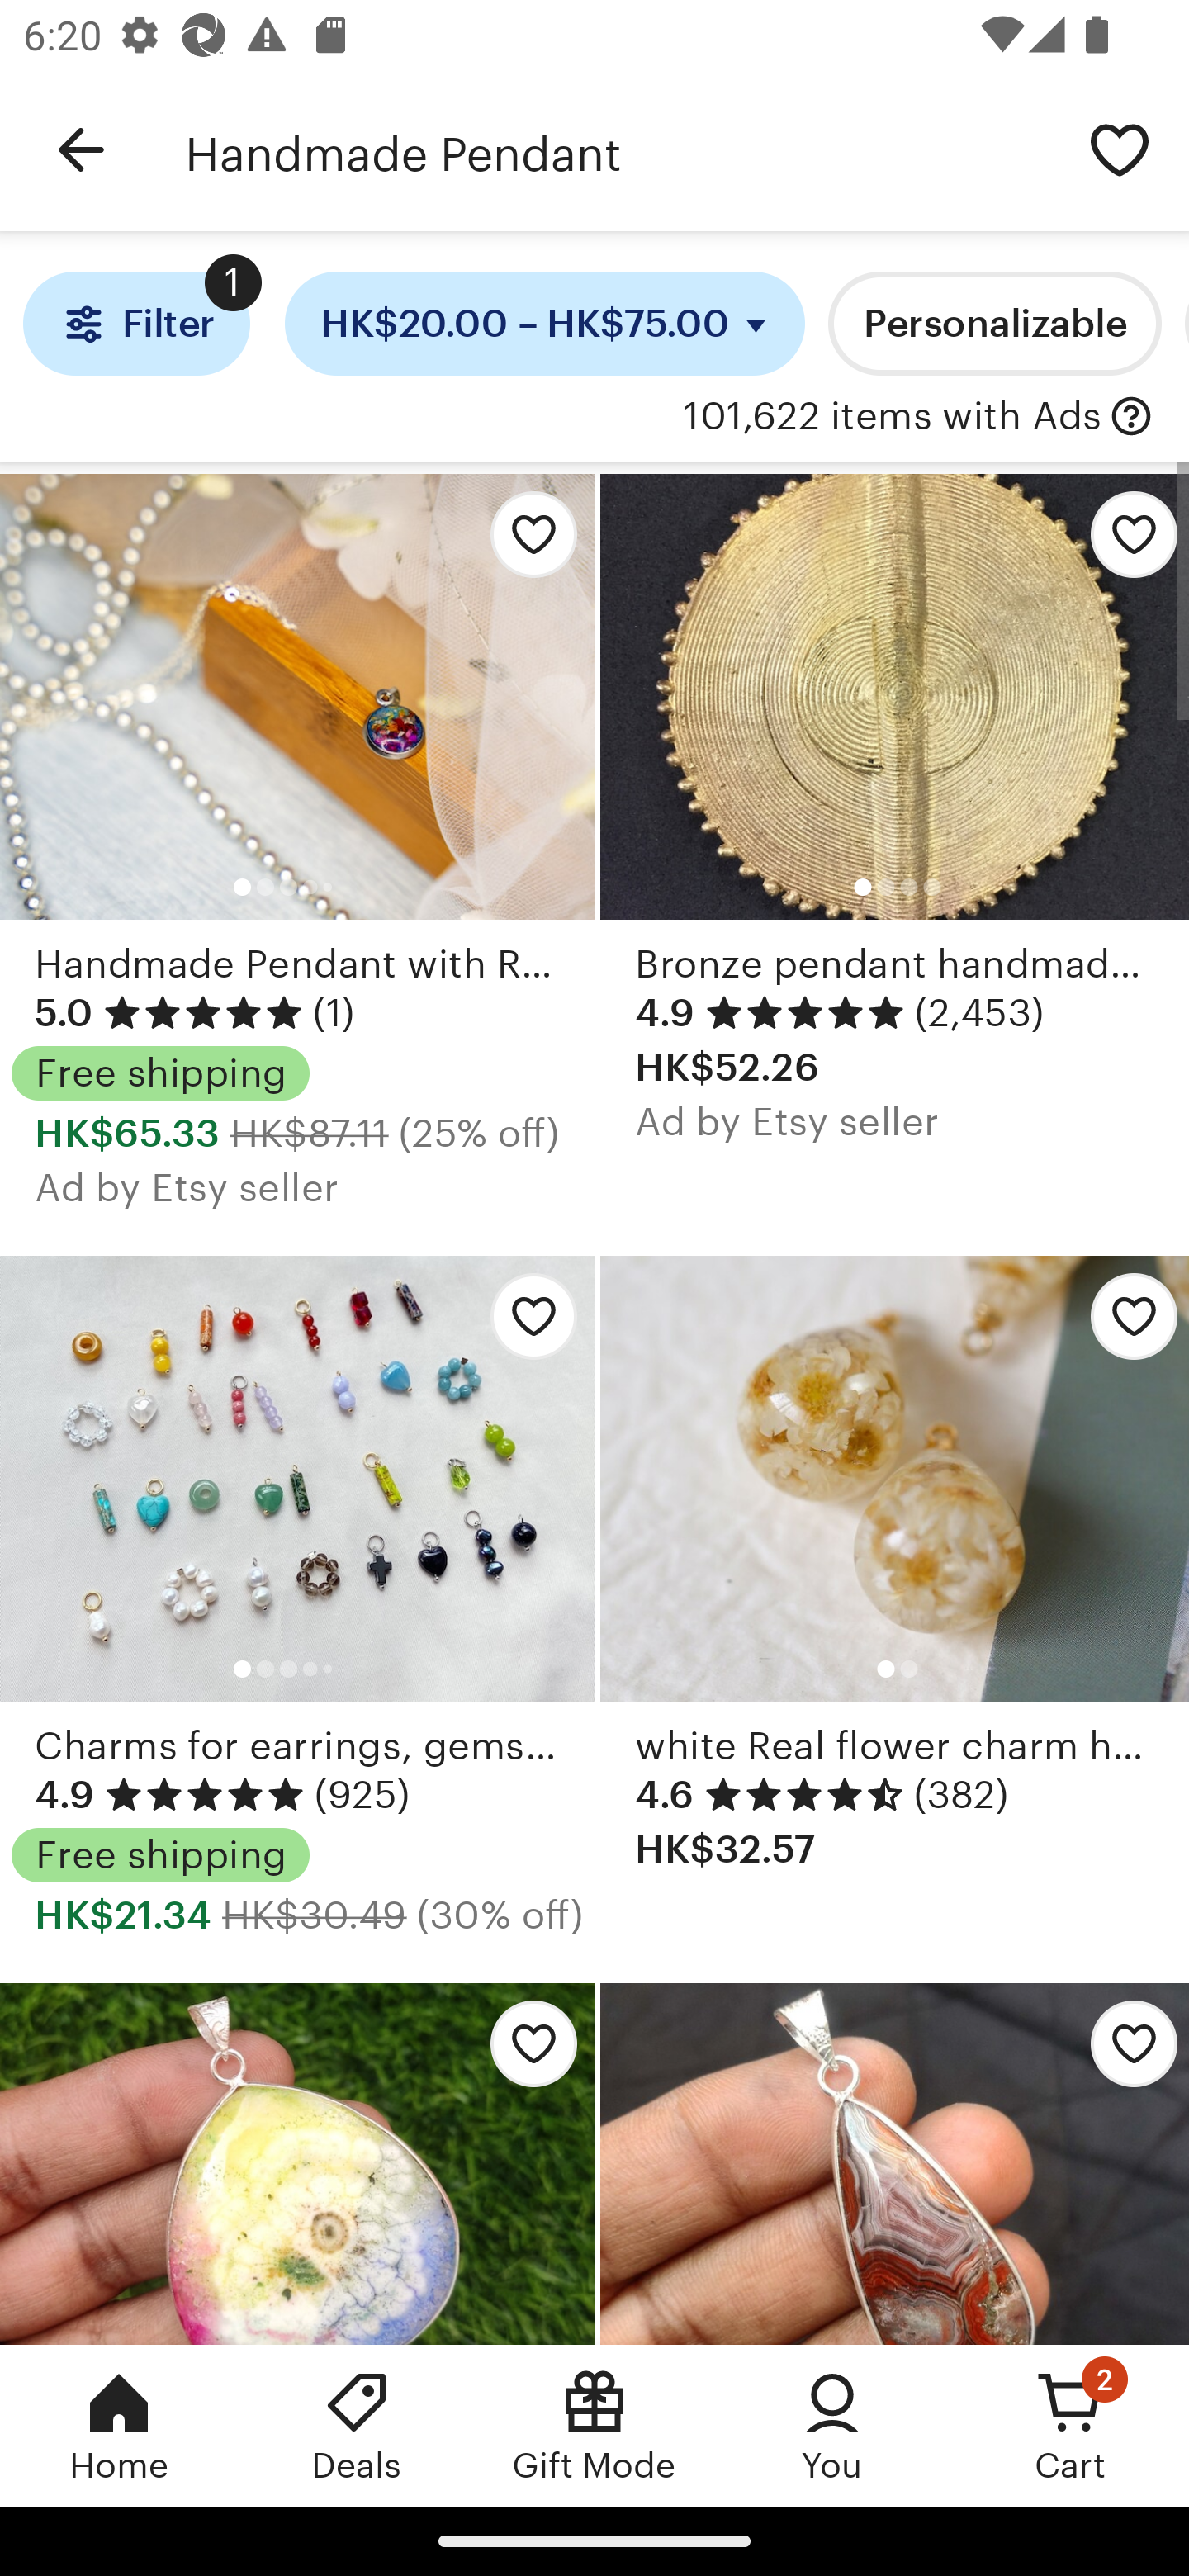 The image size is (1189, 2576). Describe the element at coordinates (1120, 149) in the screenshot. I see `Save search` at that location.